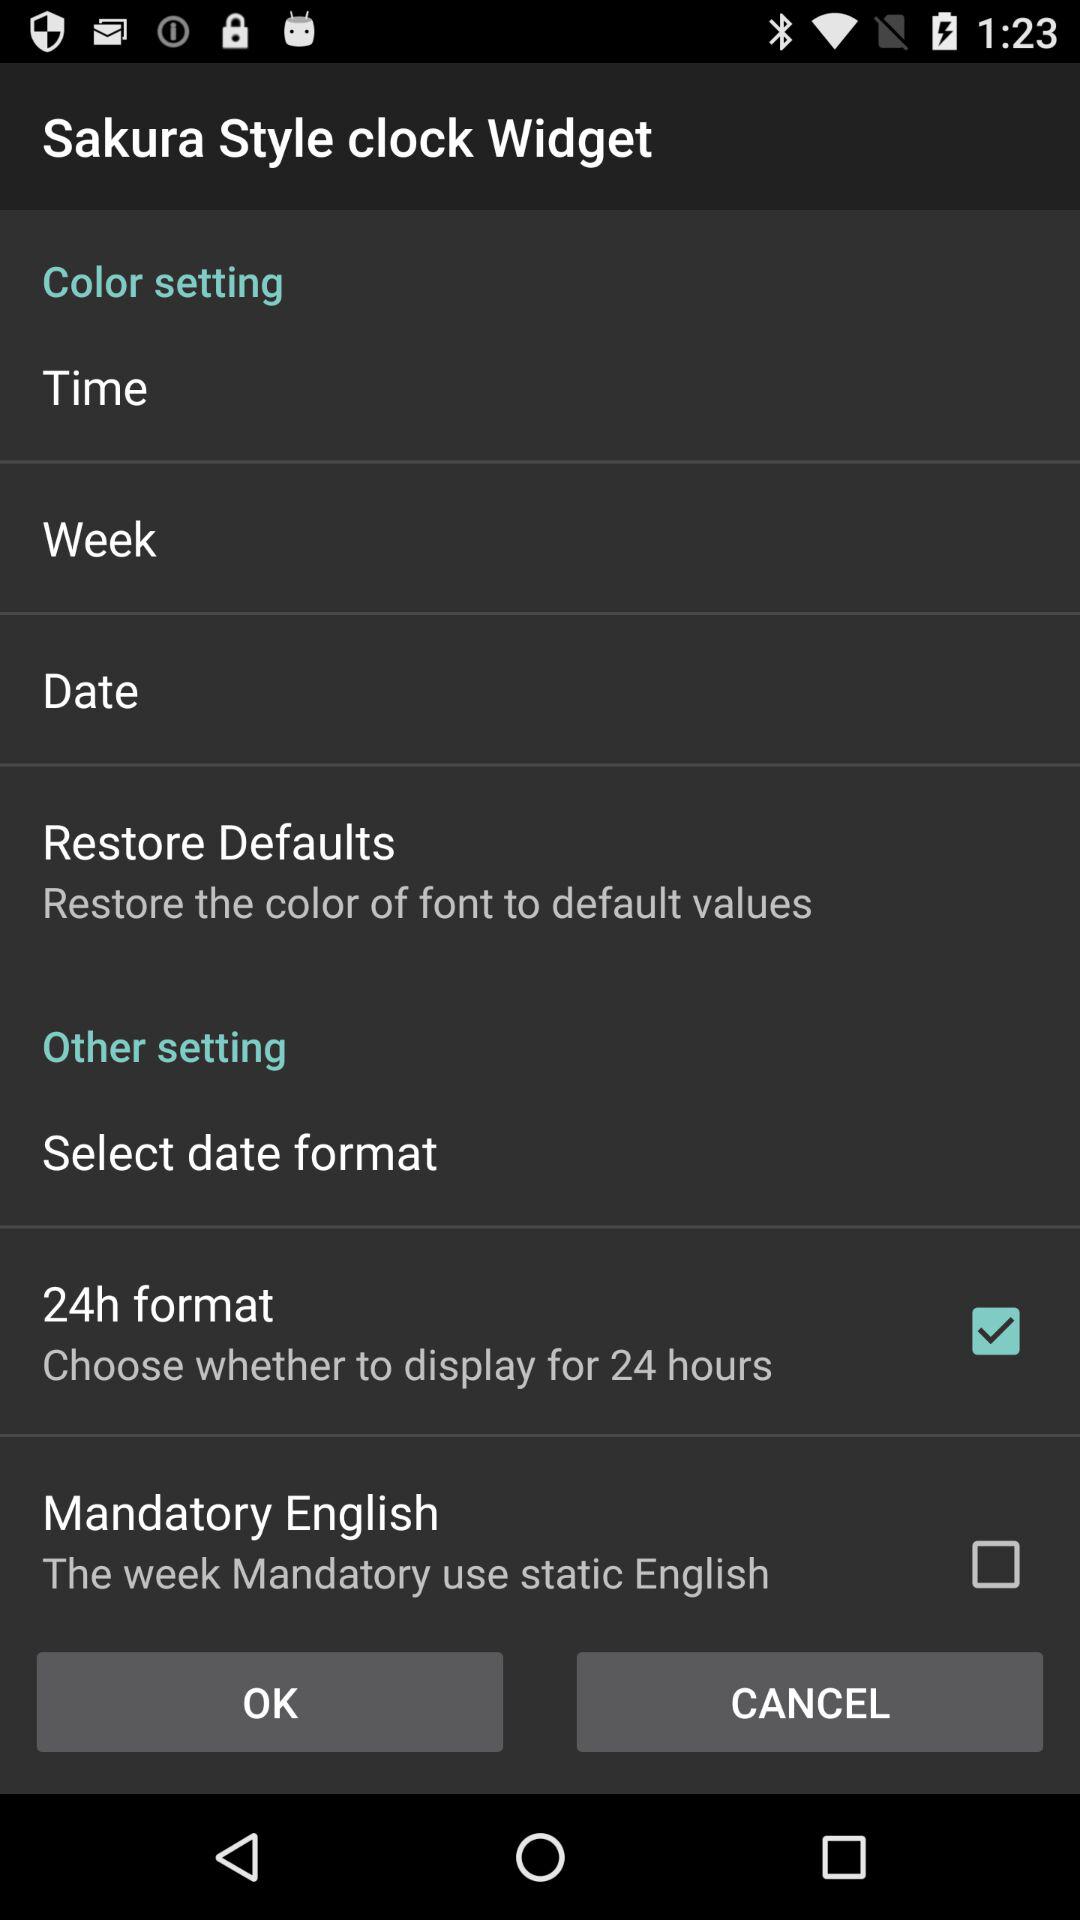 The width and height of the screenshot is (1080, 1920). I want to click on turn off the app below the color setting icon, so click(94, 386).